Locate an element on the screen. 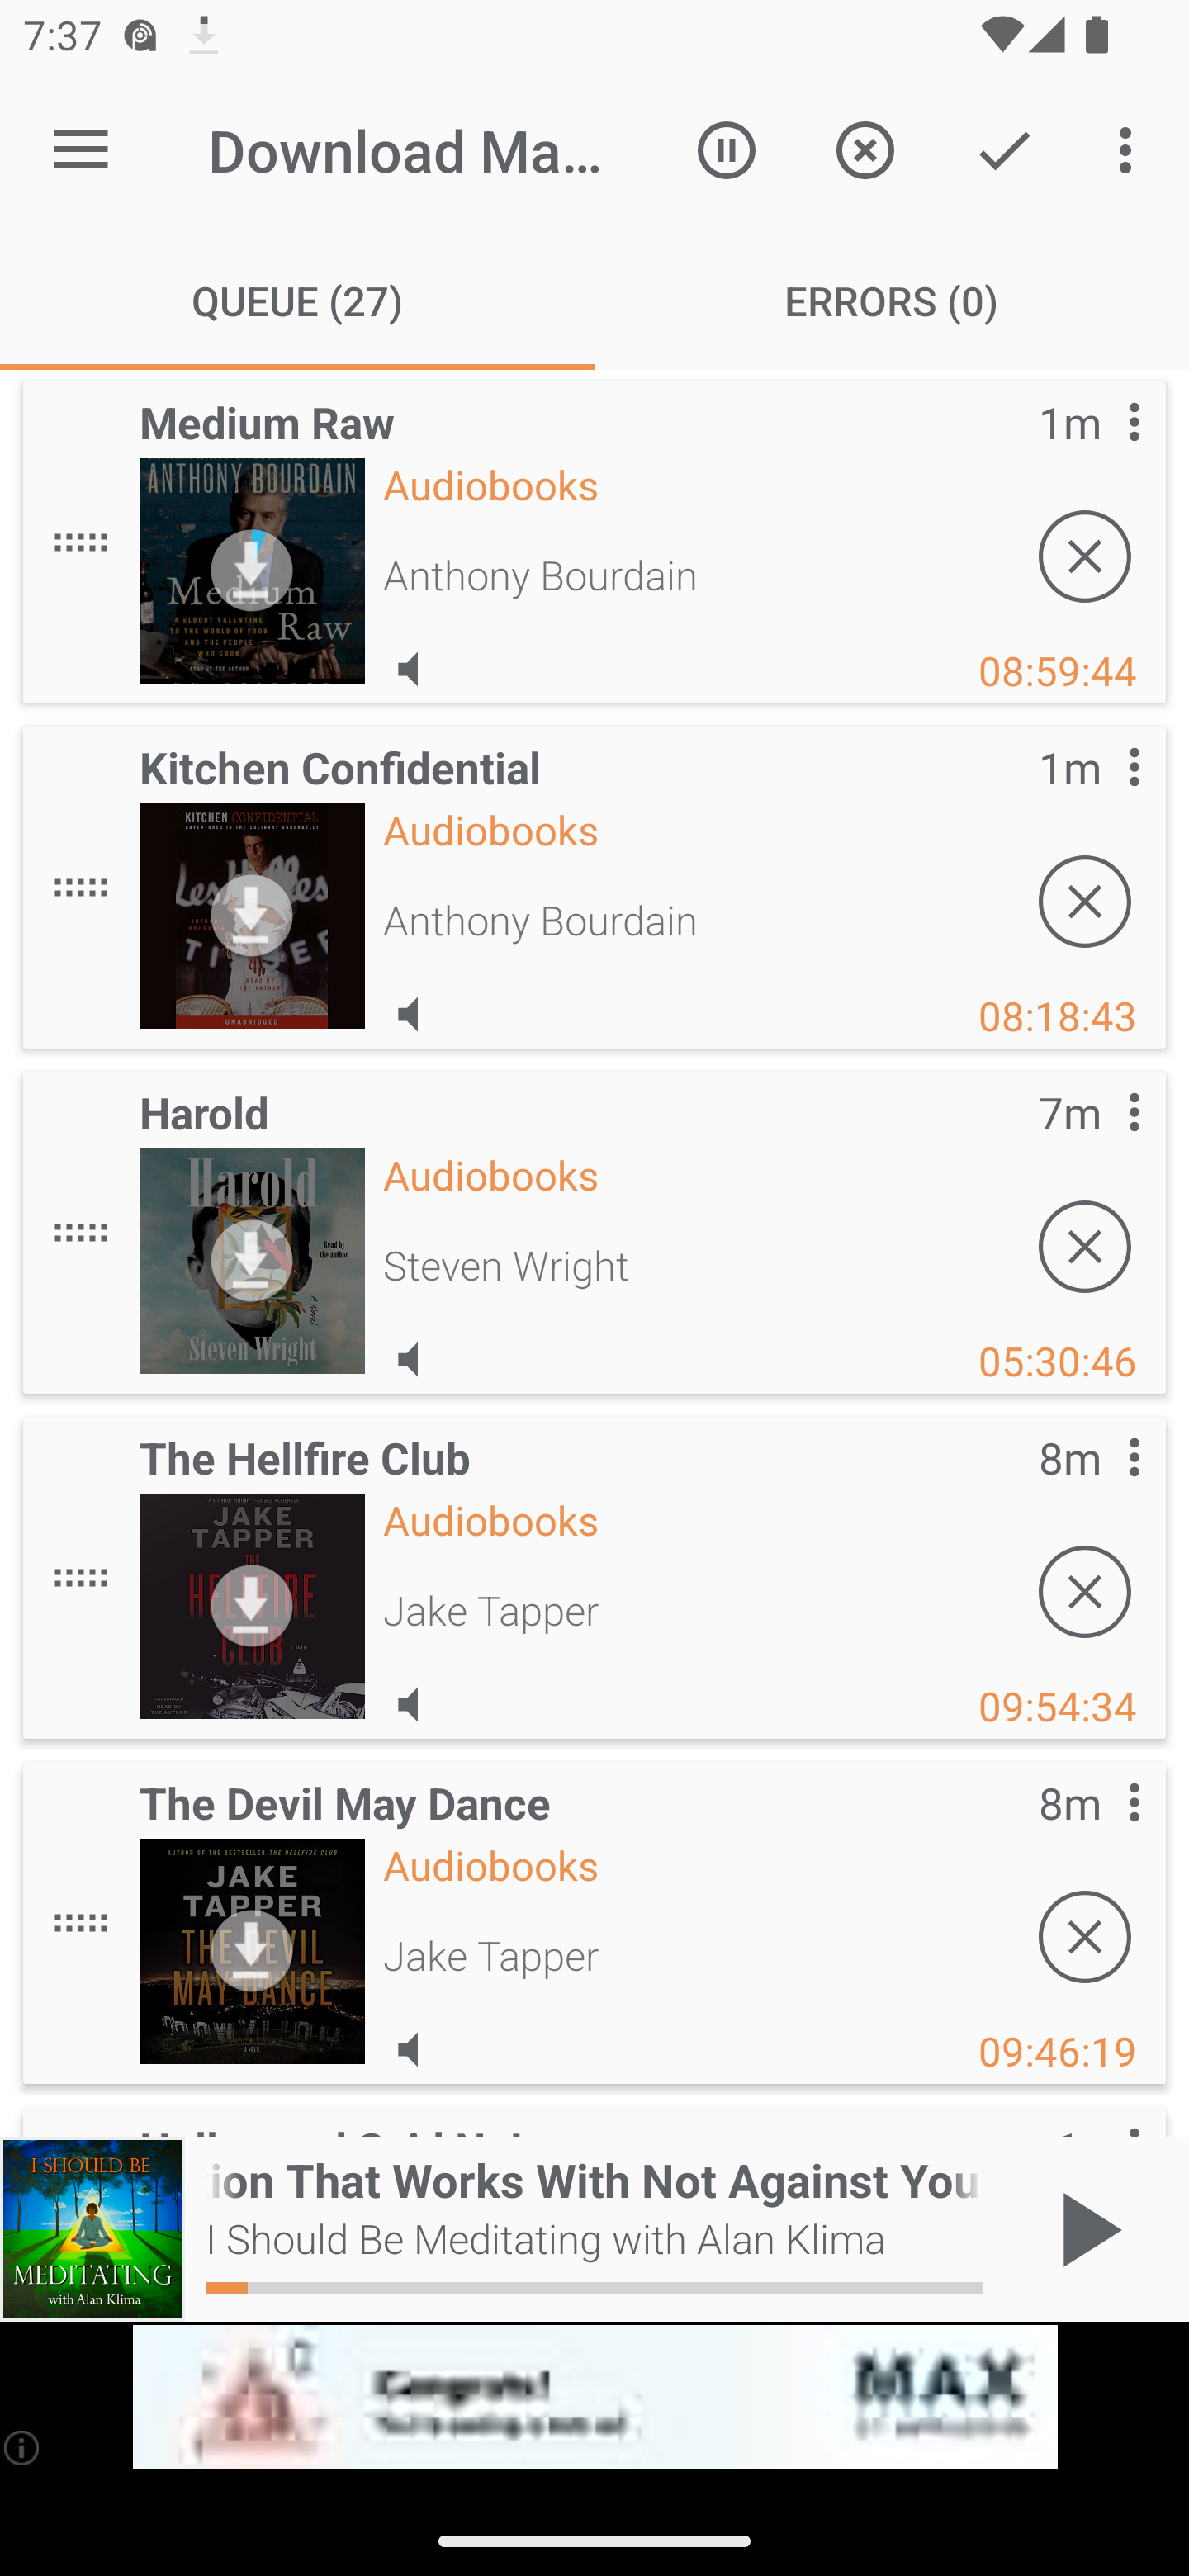 This screenshot has height=2576, width=1189. Kitchen Confidential is located at coordinates (252, 915).